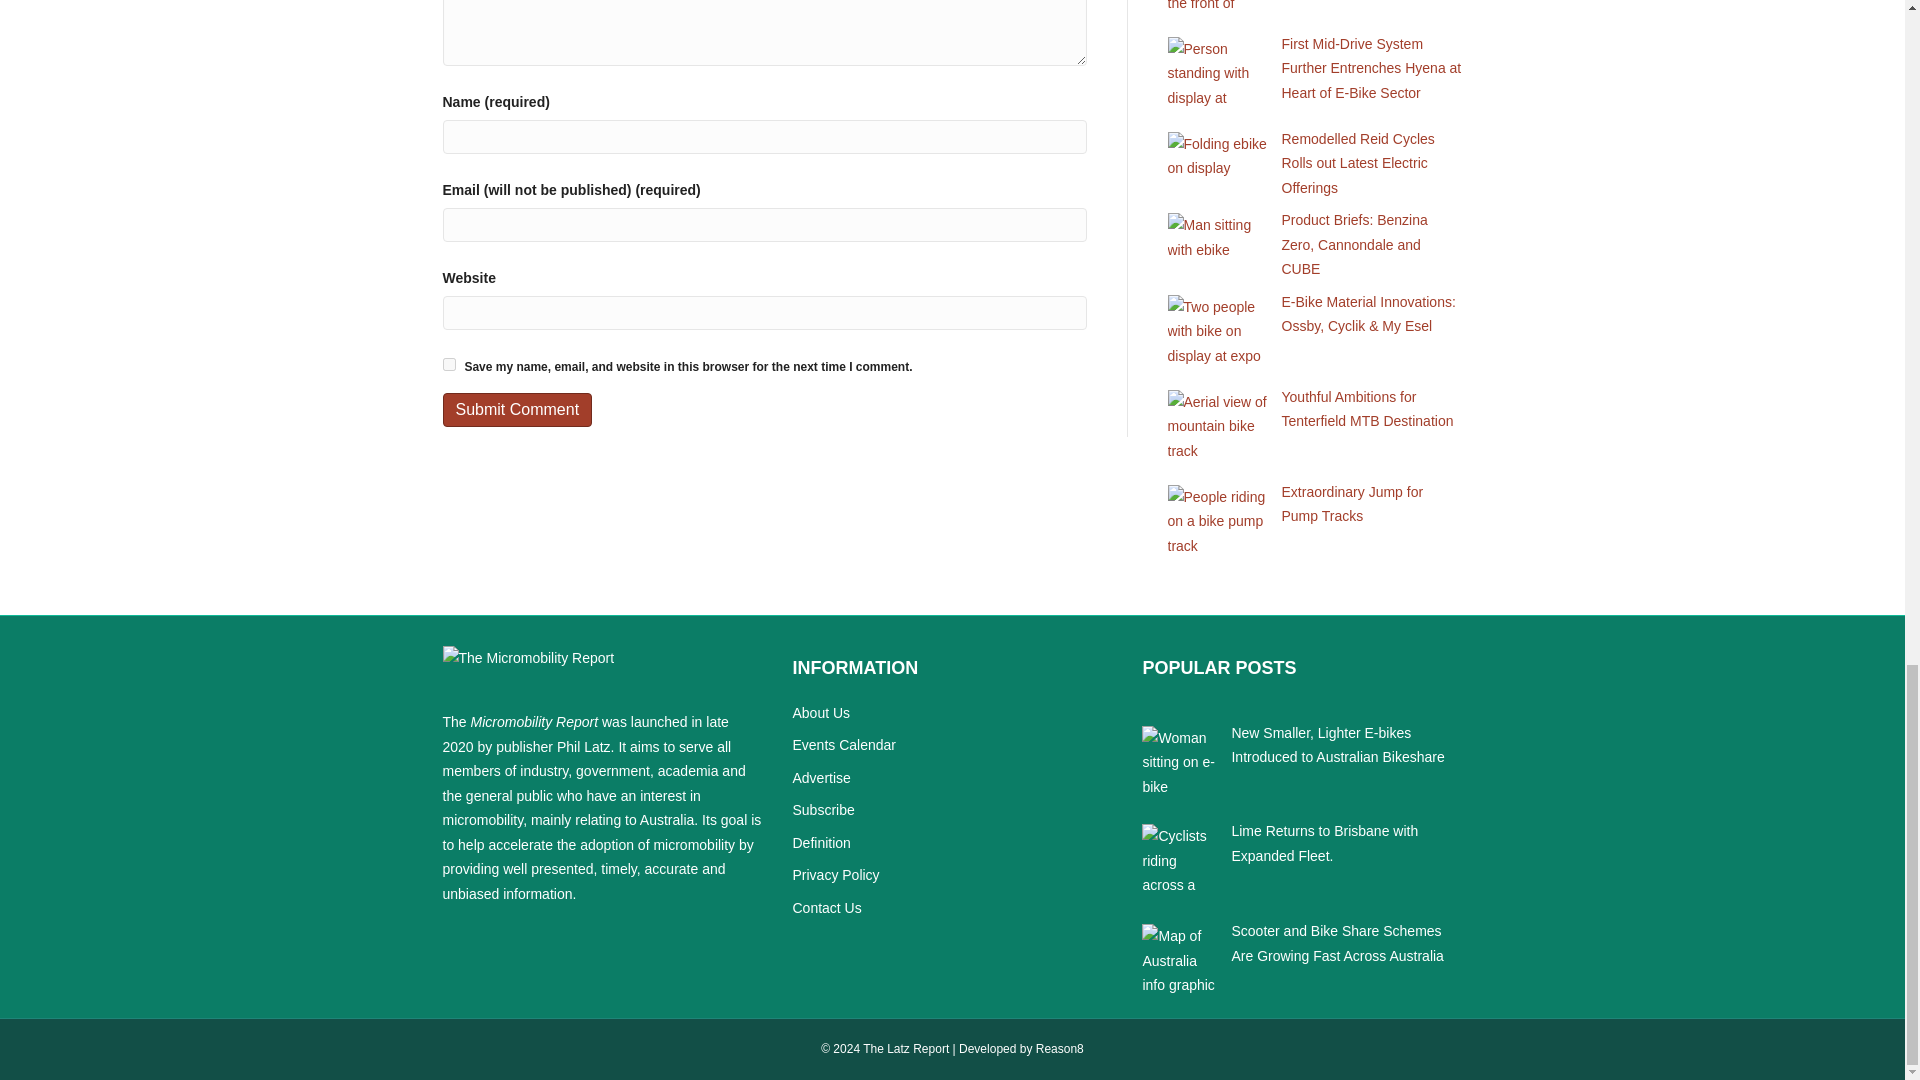 The height and width of the screenshot is (1080, 1920). I want to click on Submit Comment, so click(516, 409).